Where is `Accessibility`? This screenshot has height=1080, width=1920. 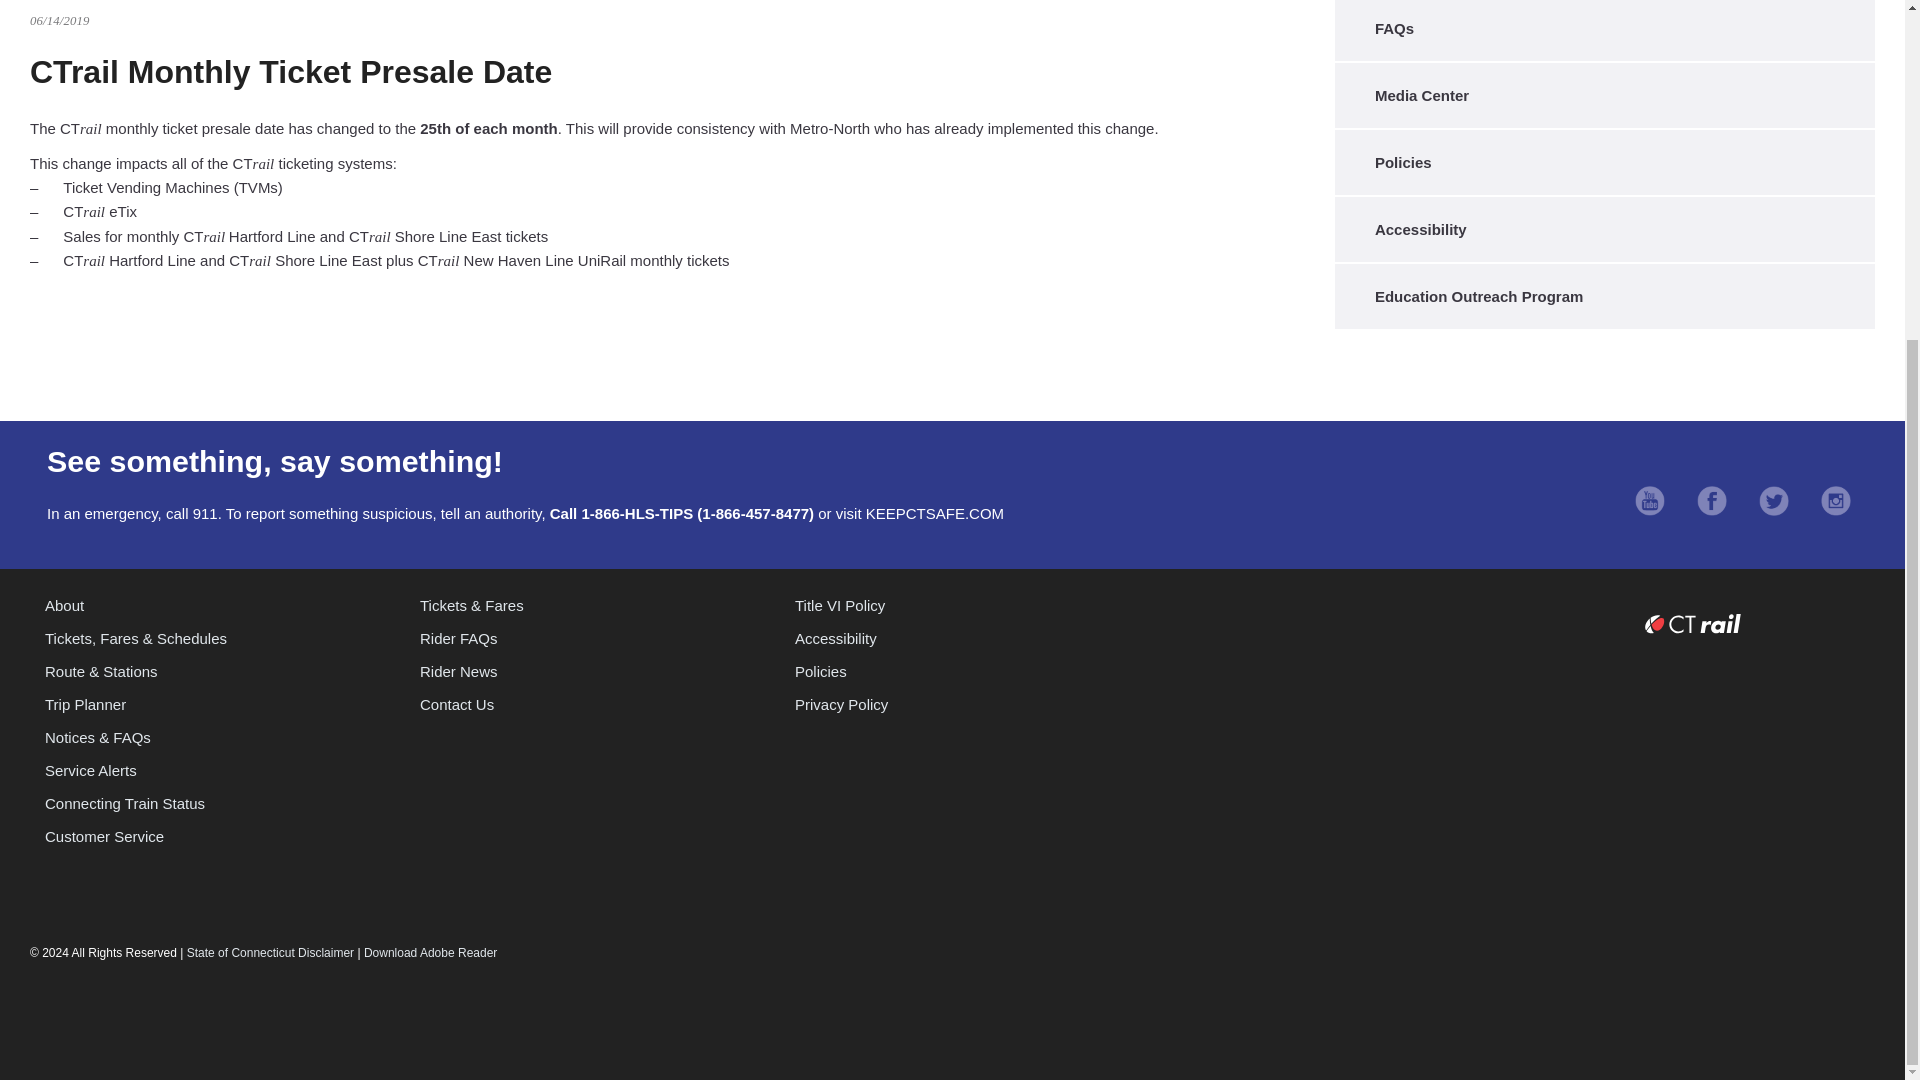
Accessibility is located at coordinates (1600, 229).